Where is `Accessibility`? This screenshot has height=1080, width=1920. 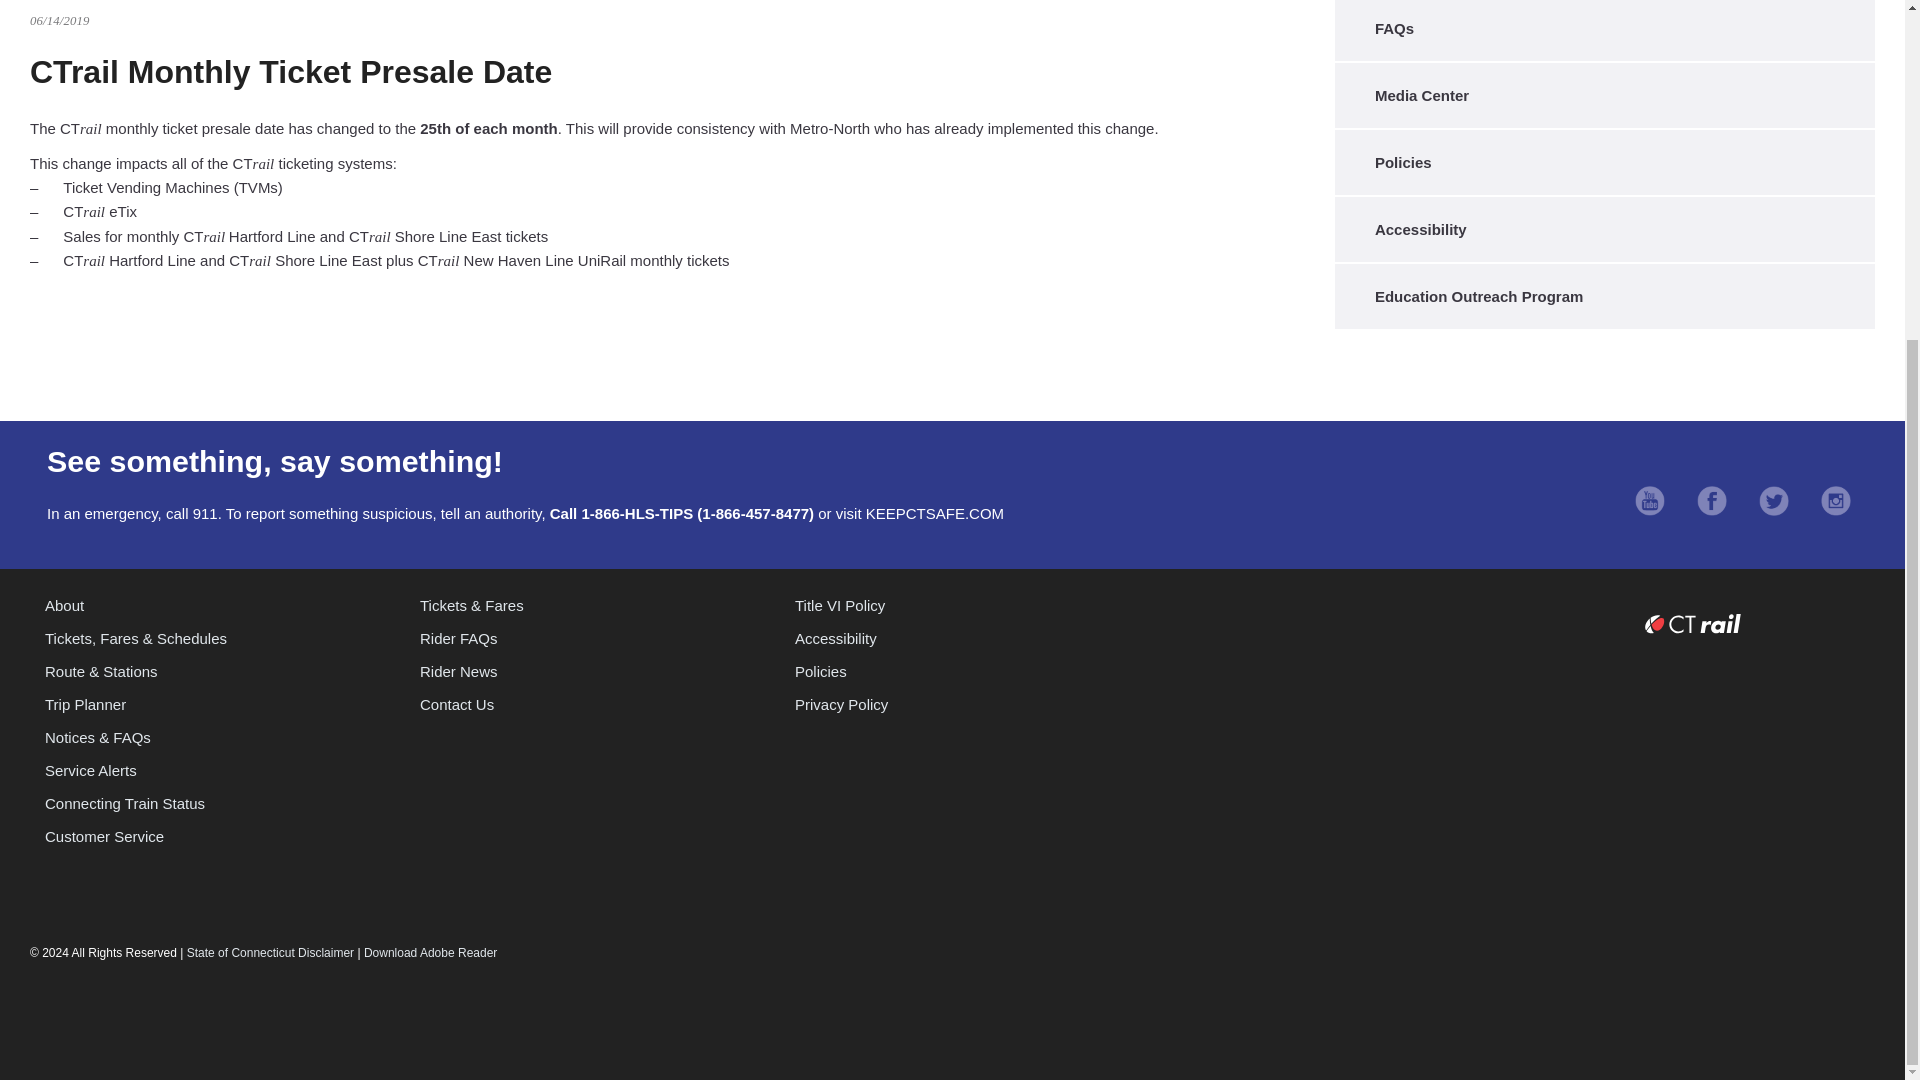
Accessibility is located at coordinates (1600, 229).